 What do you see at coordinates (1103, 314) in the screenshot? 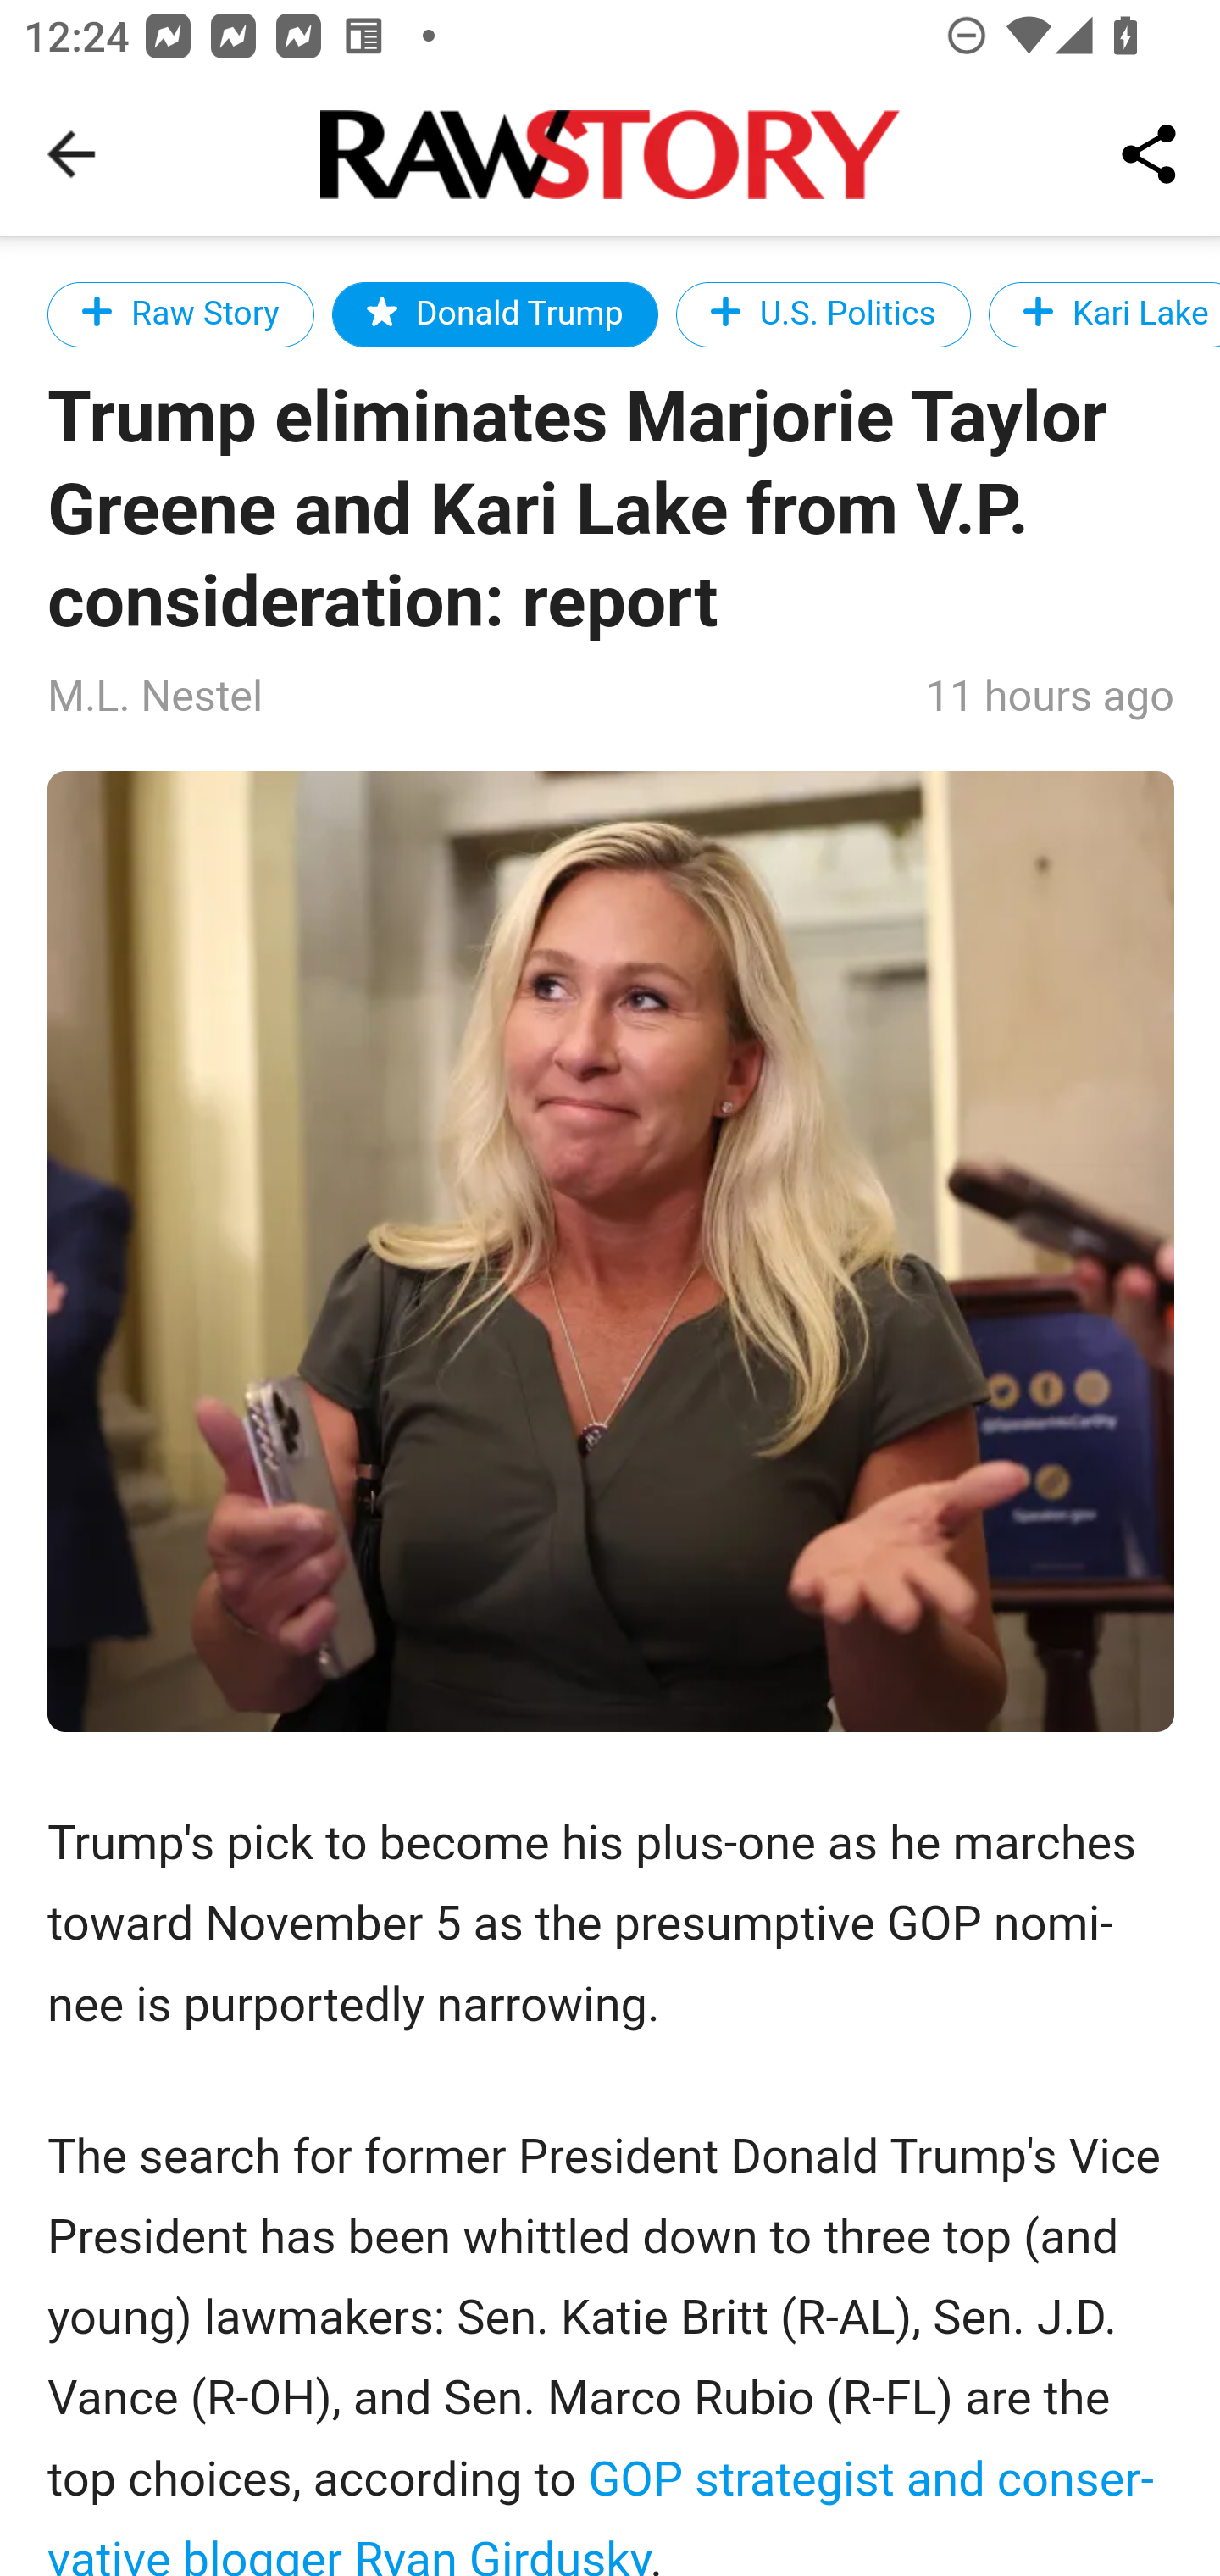
I see `Kari Lake` at bounding box center [1103, 314].